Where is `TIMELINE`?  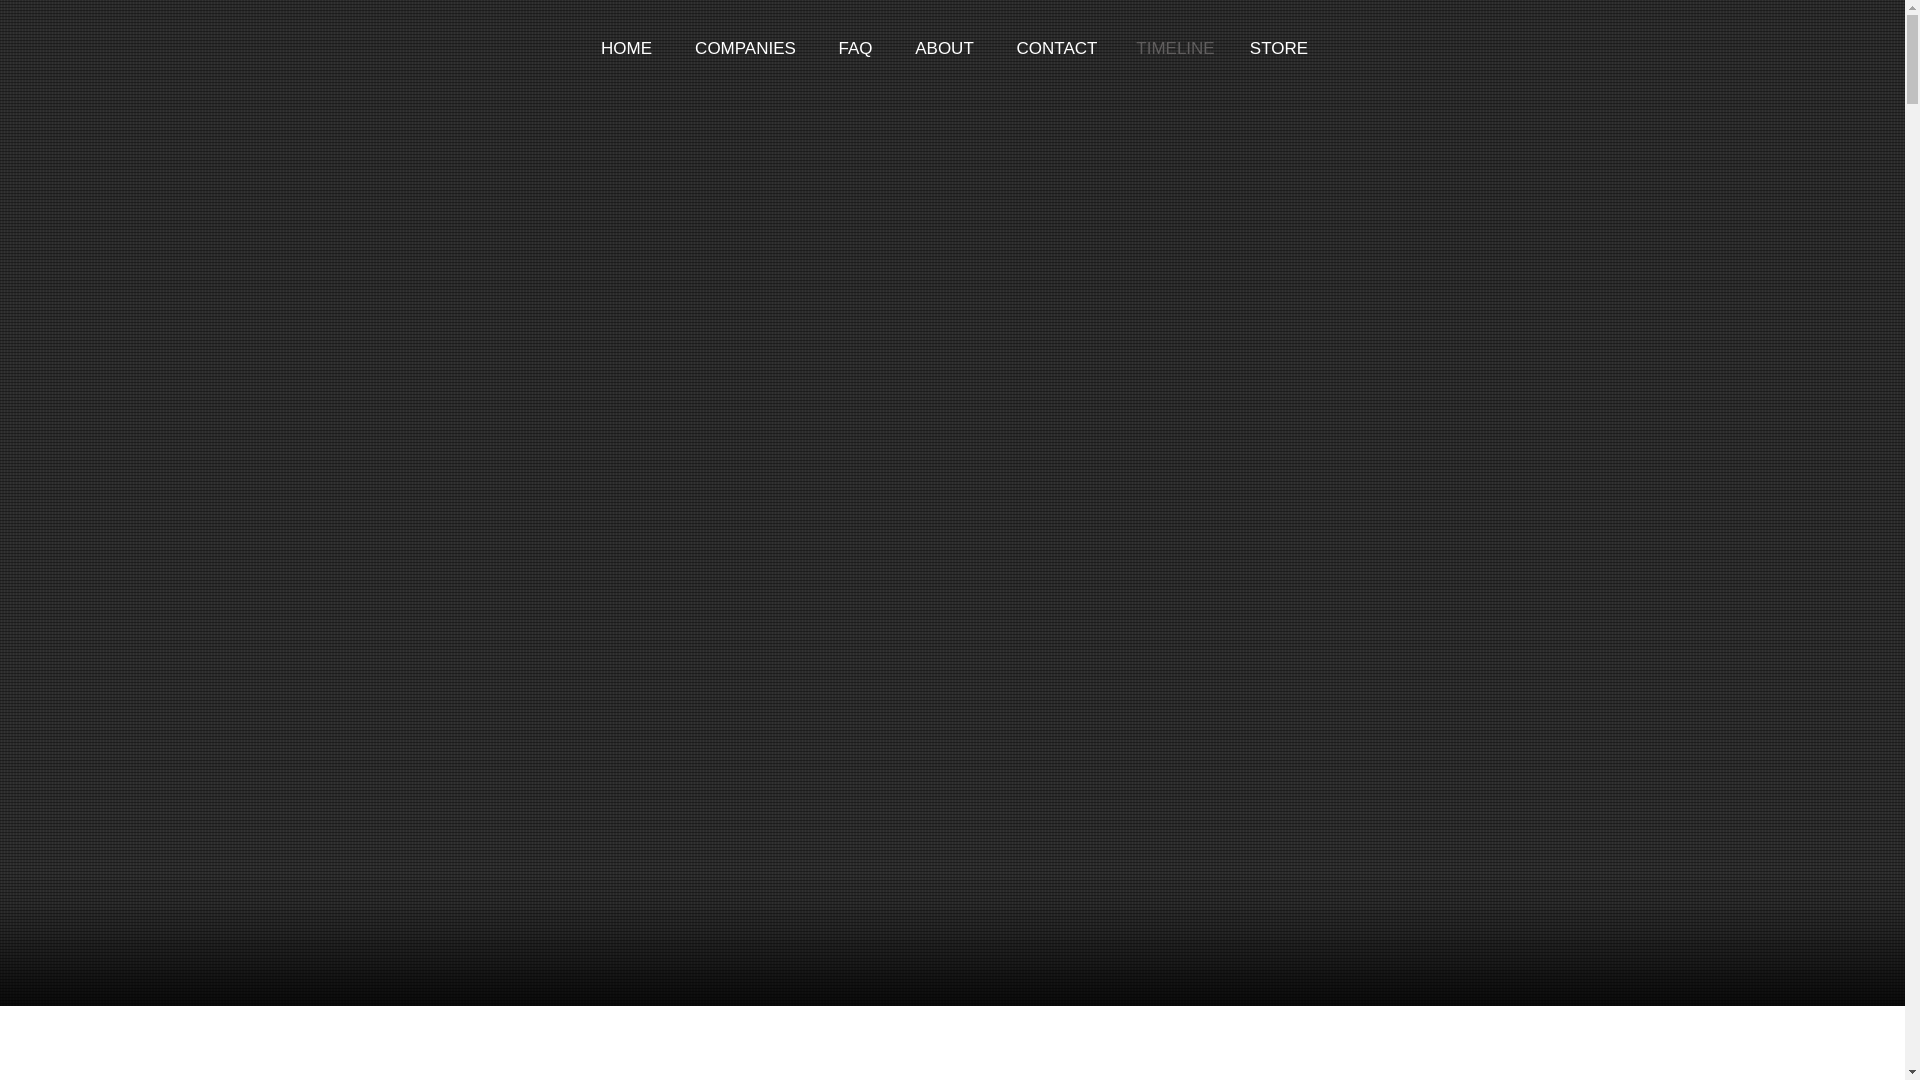 TIMELINE is located at coordinates (1174, 48).